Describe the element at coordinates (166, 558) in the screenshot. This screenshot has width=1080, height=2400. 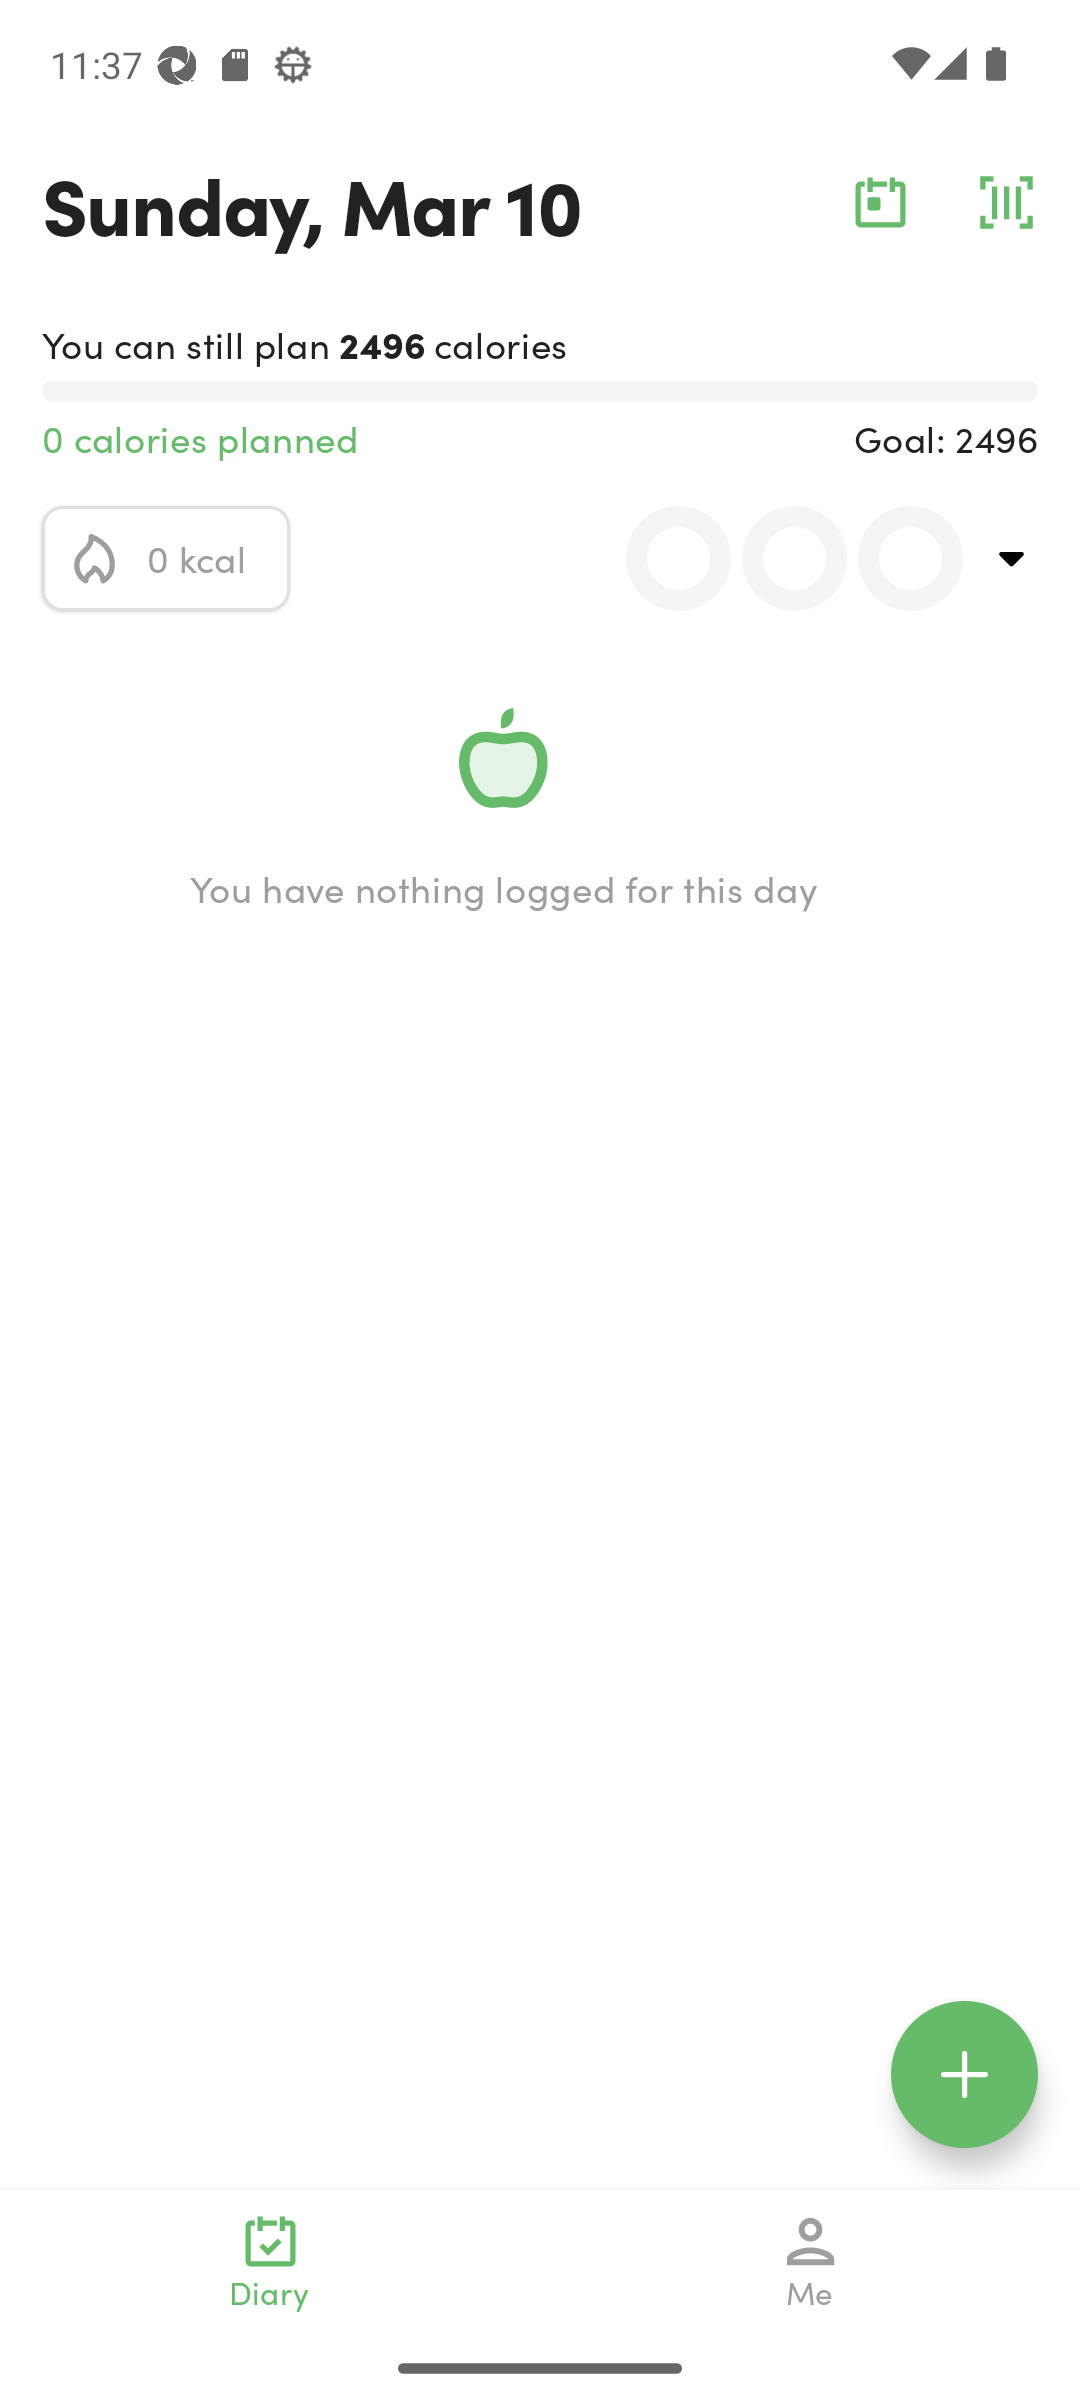
I see `calorie_icon 0 kcal` at that location.